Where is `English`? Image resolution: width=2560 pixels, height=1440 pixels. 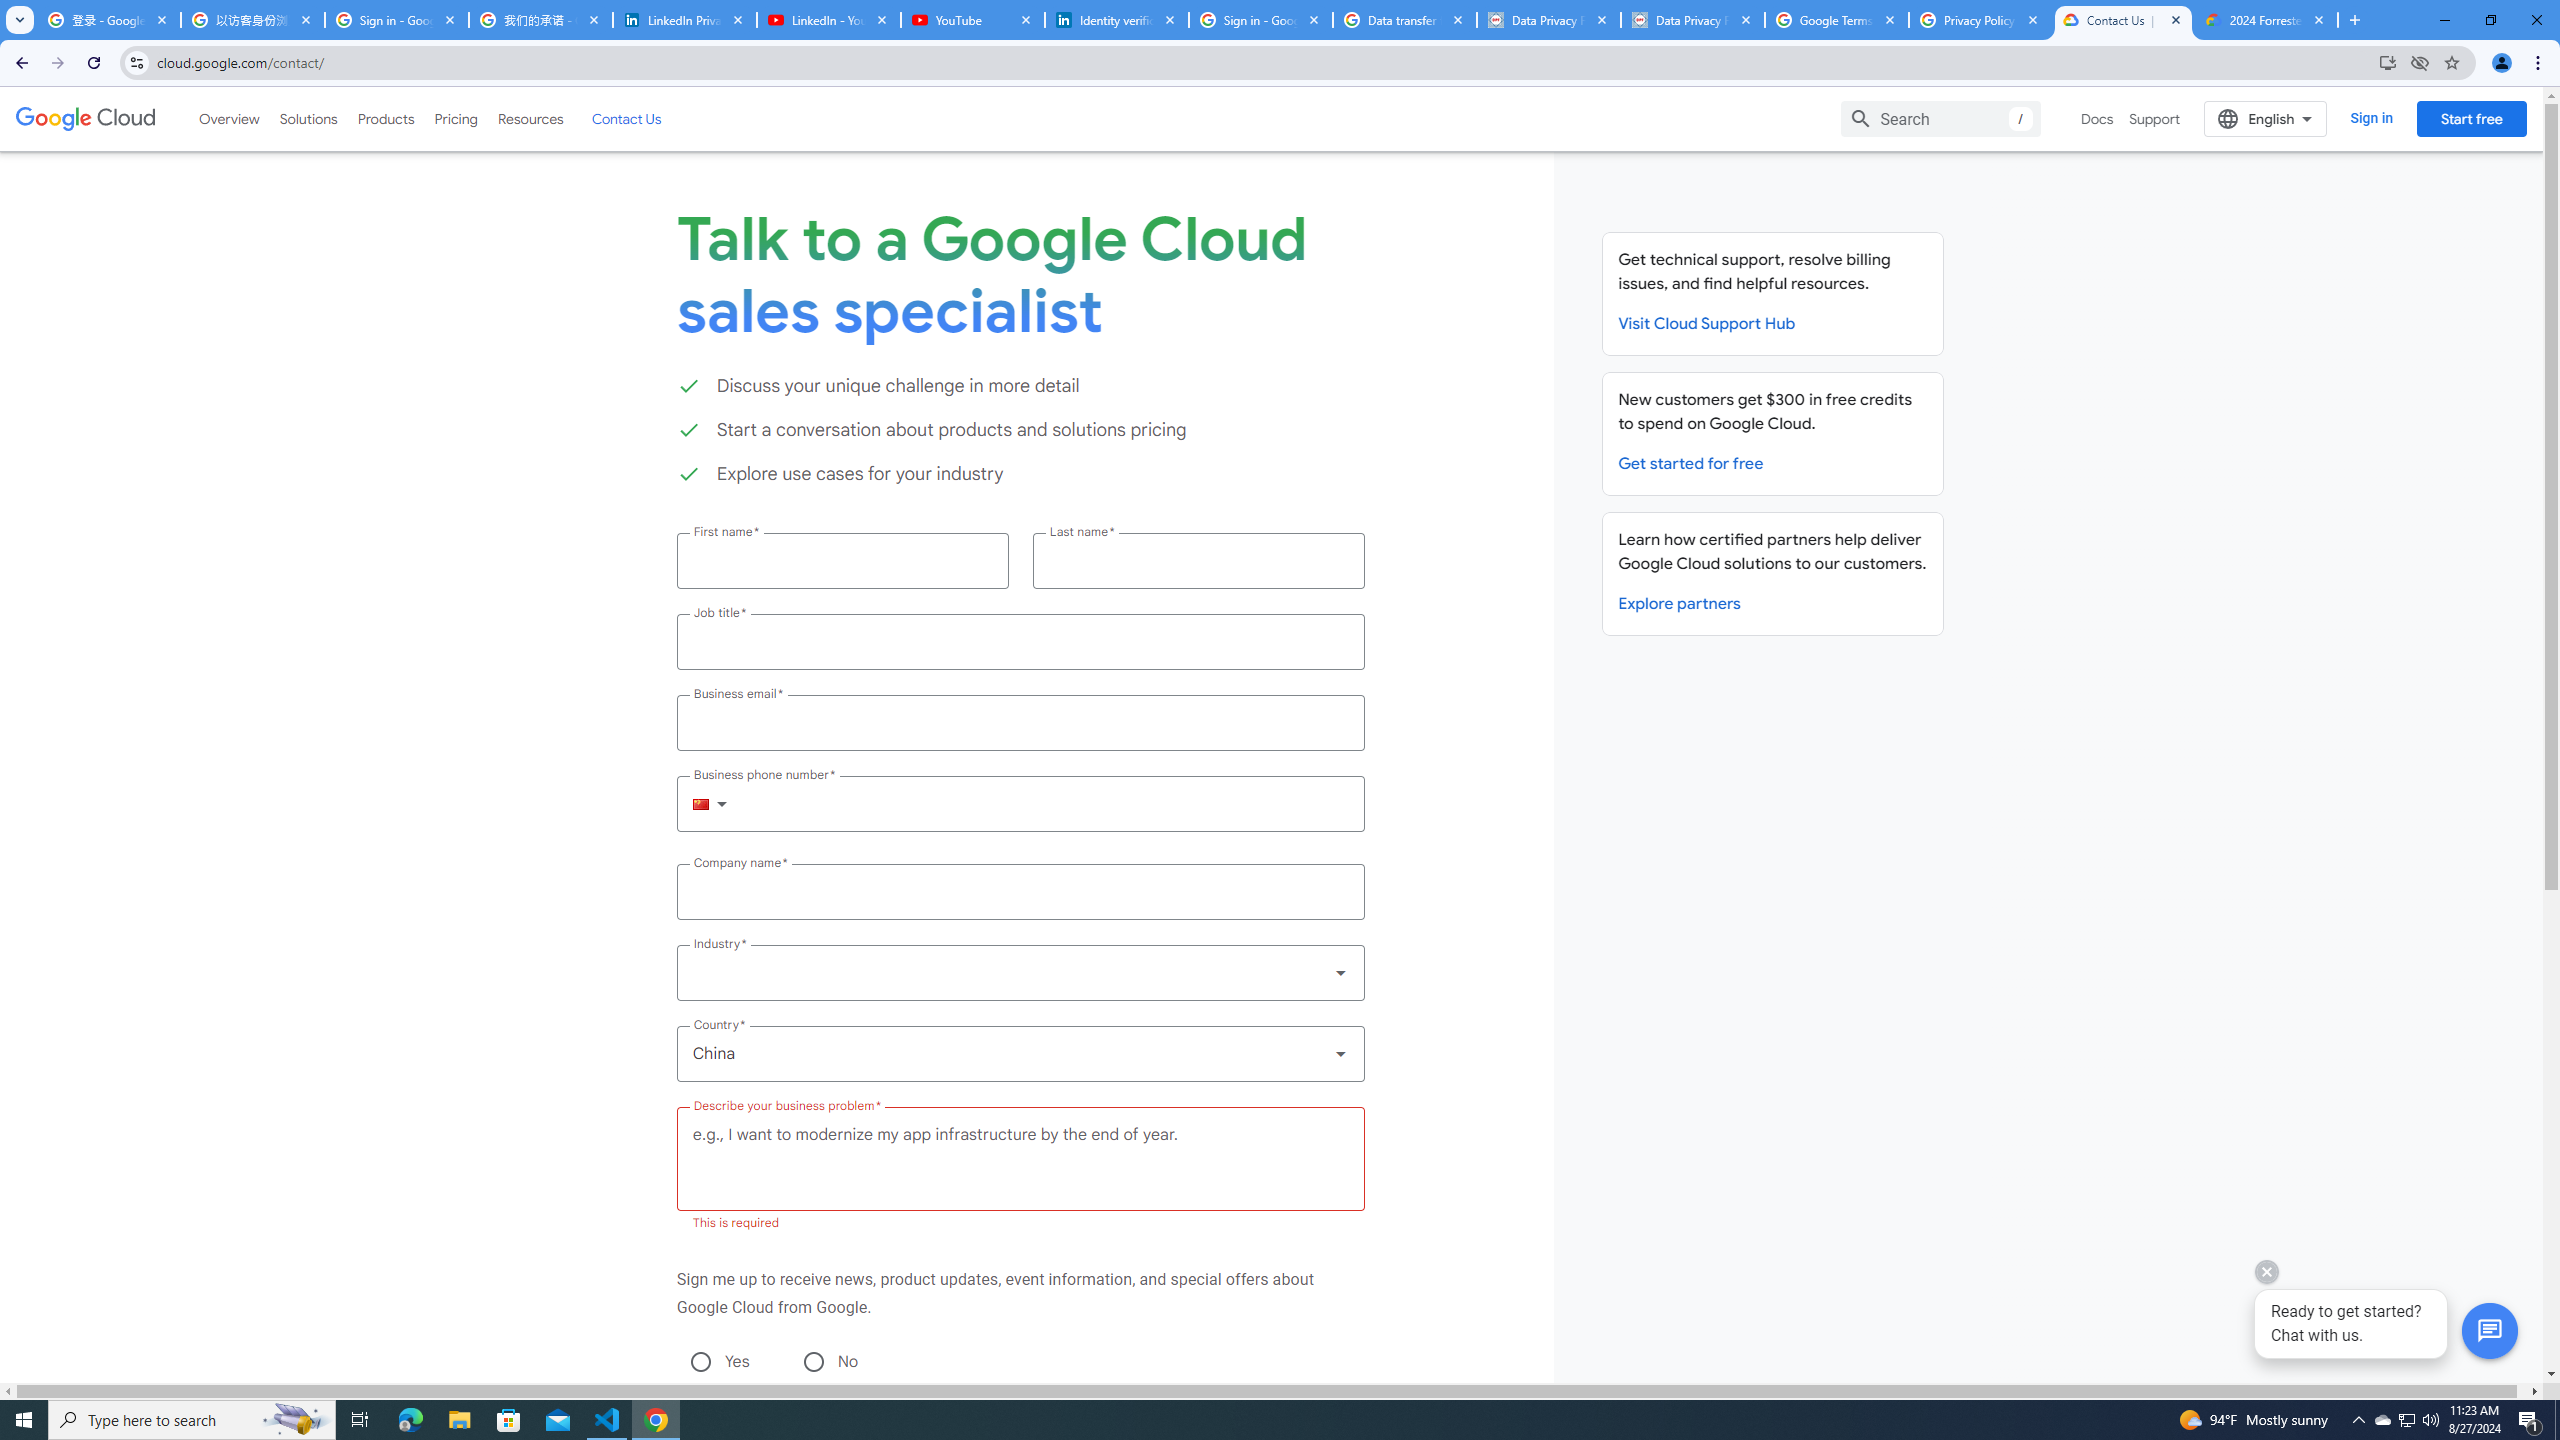 English is located at coordinates (2266, 118).